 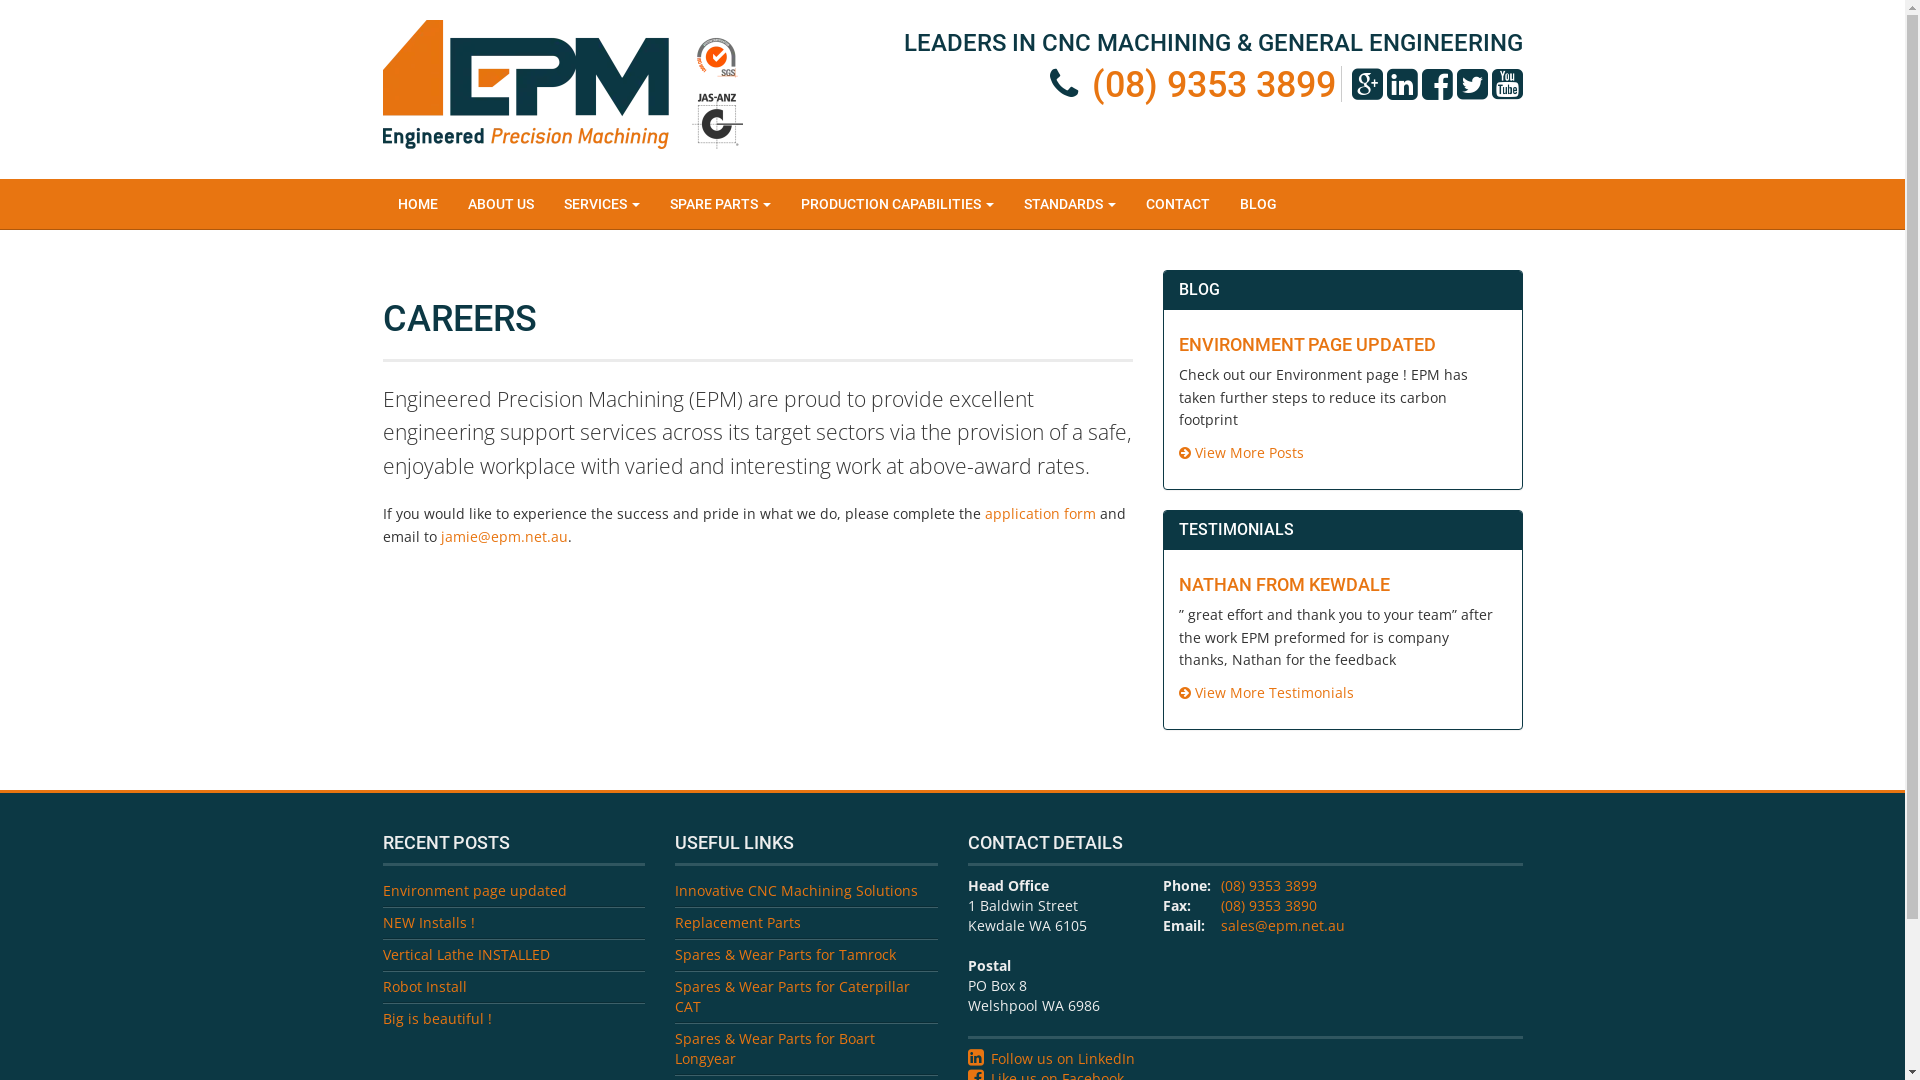 I want to click on View More Posts, so click(x=1240, y=452).